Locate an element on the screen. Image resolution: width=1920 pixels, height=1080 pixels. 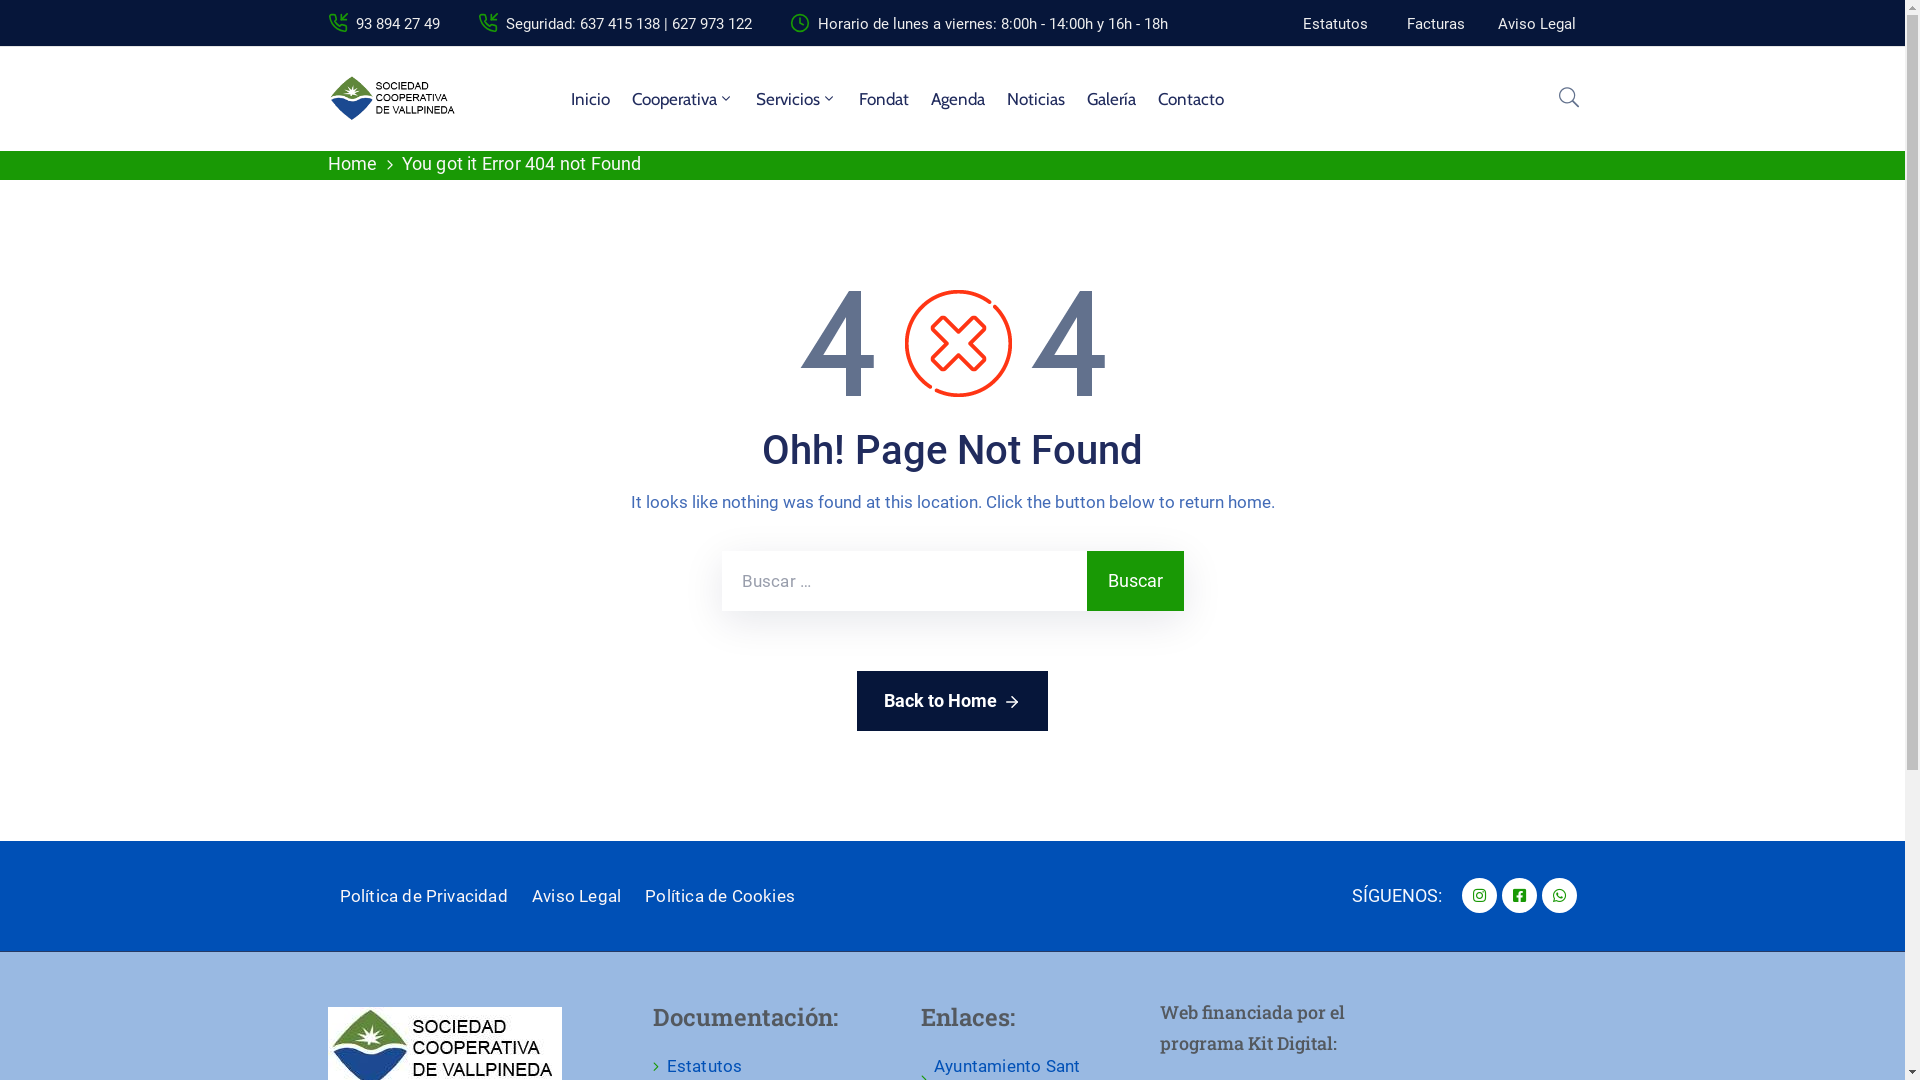
Servicios is located at coordinates (796, 99).